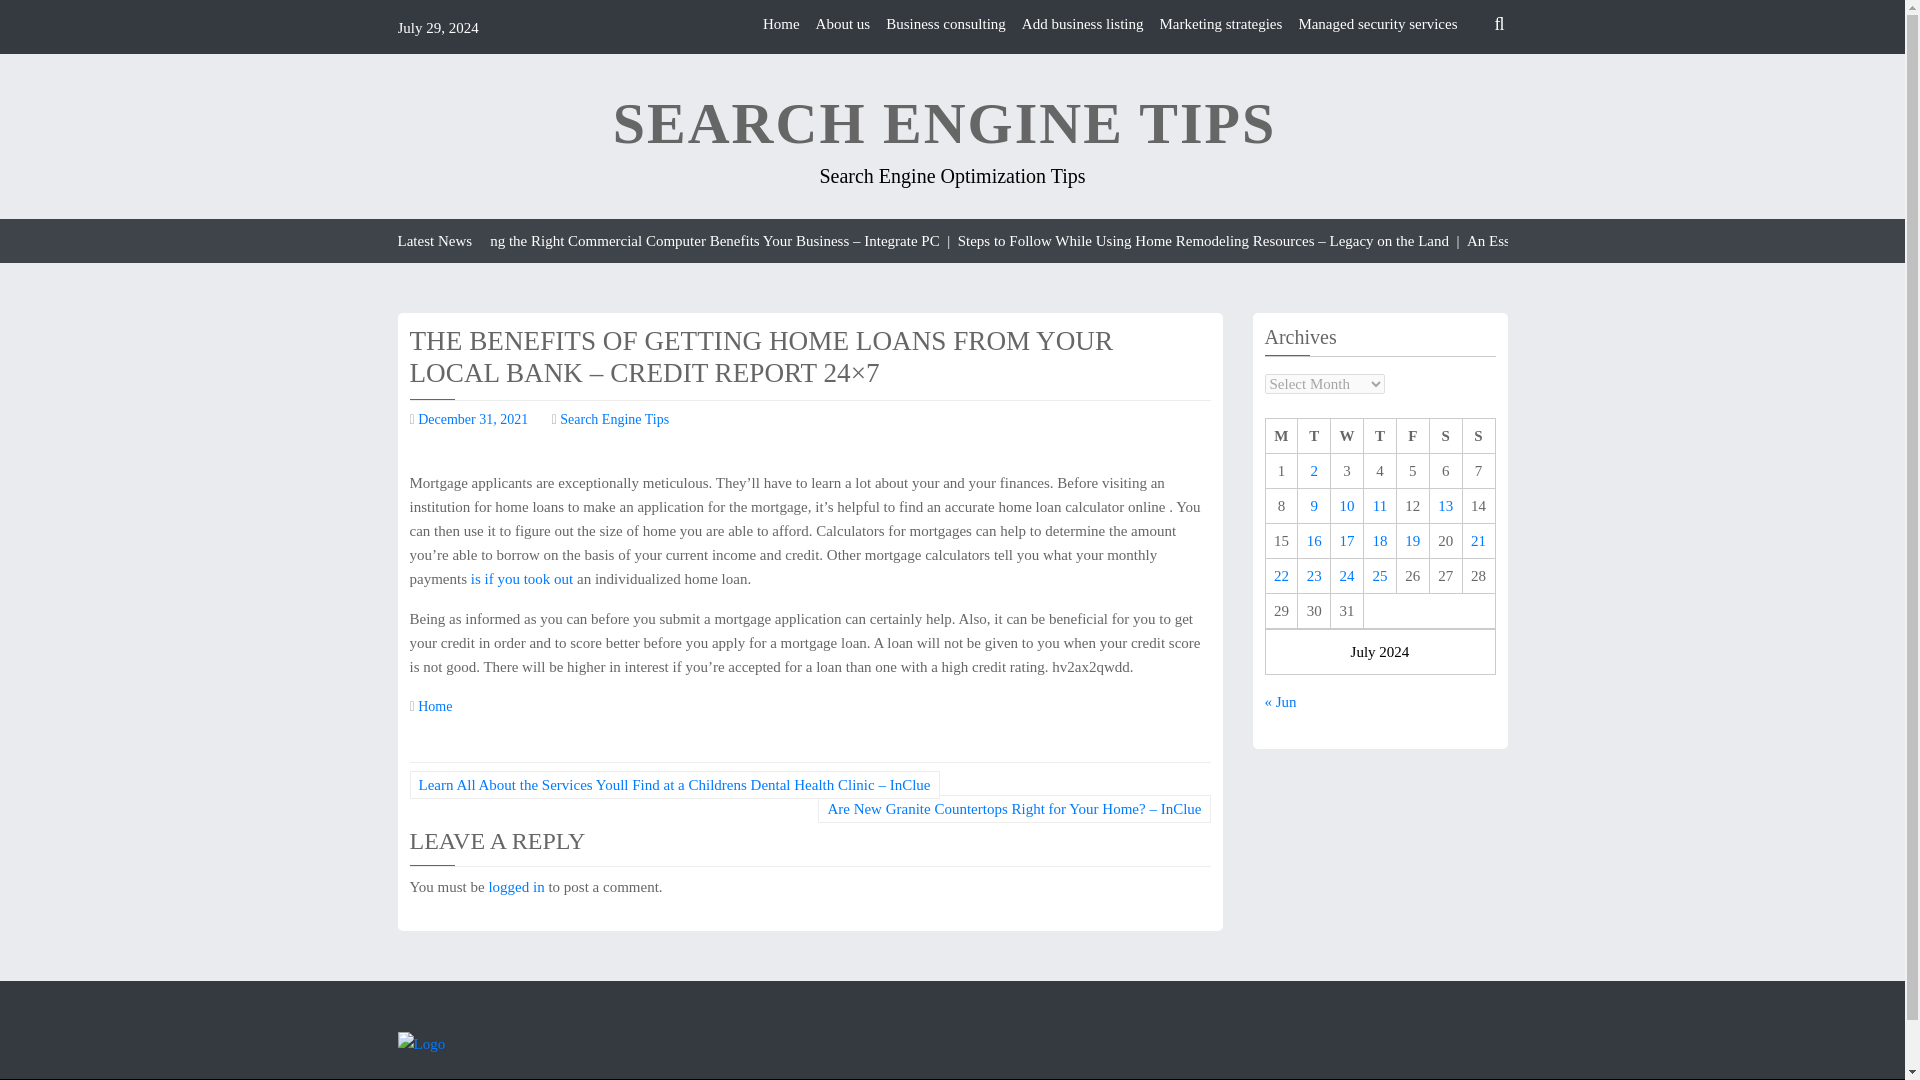 The image size is (1920, 1080). Describe the element at coordinates (1380, 436) in the screenshot. I see `Thursday` at that location.